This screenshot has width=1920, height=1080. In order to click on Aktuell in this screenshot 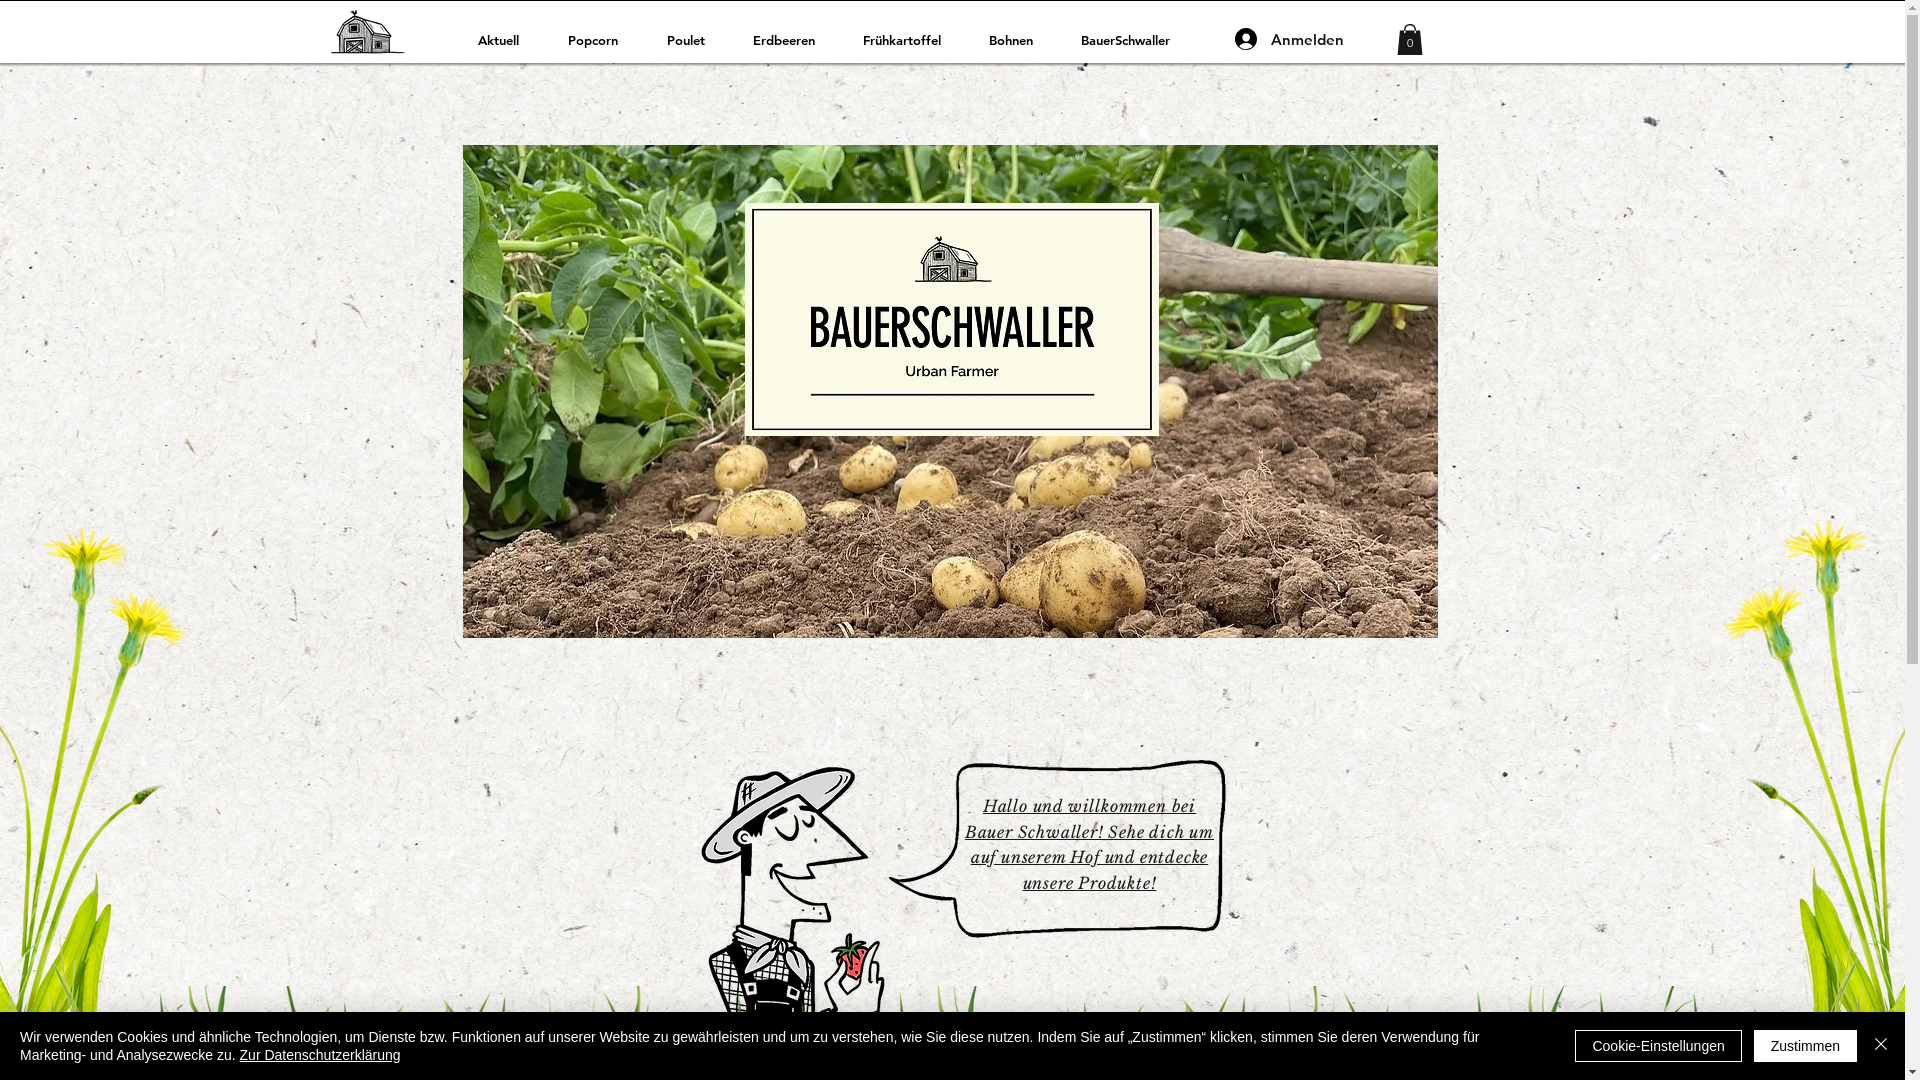, I will do `click(507, 40)`.